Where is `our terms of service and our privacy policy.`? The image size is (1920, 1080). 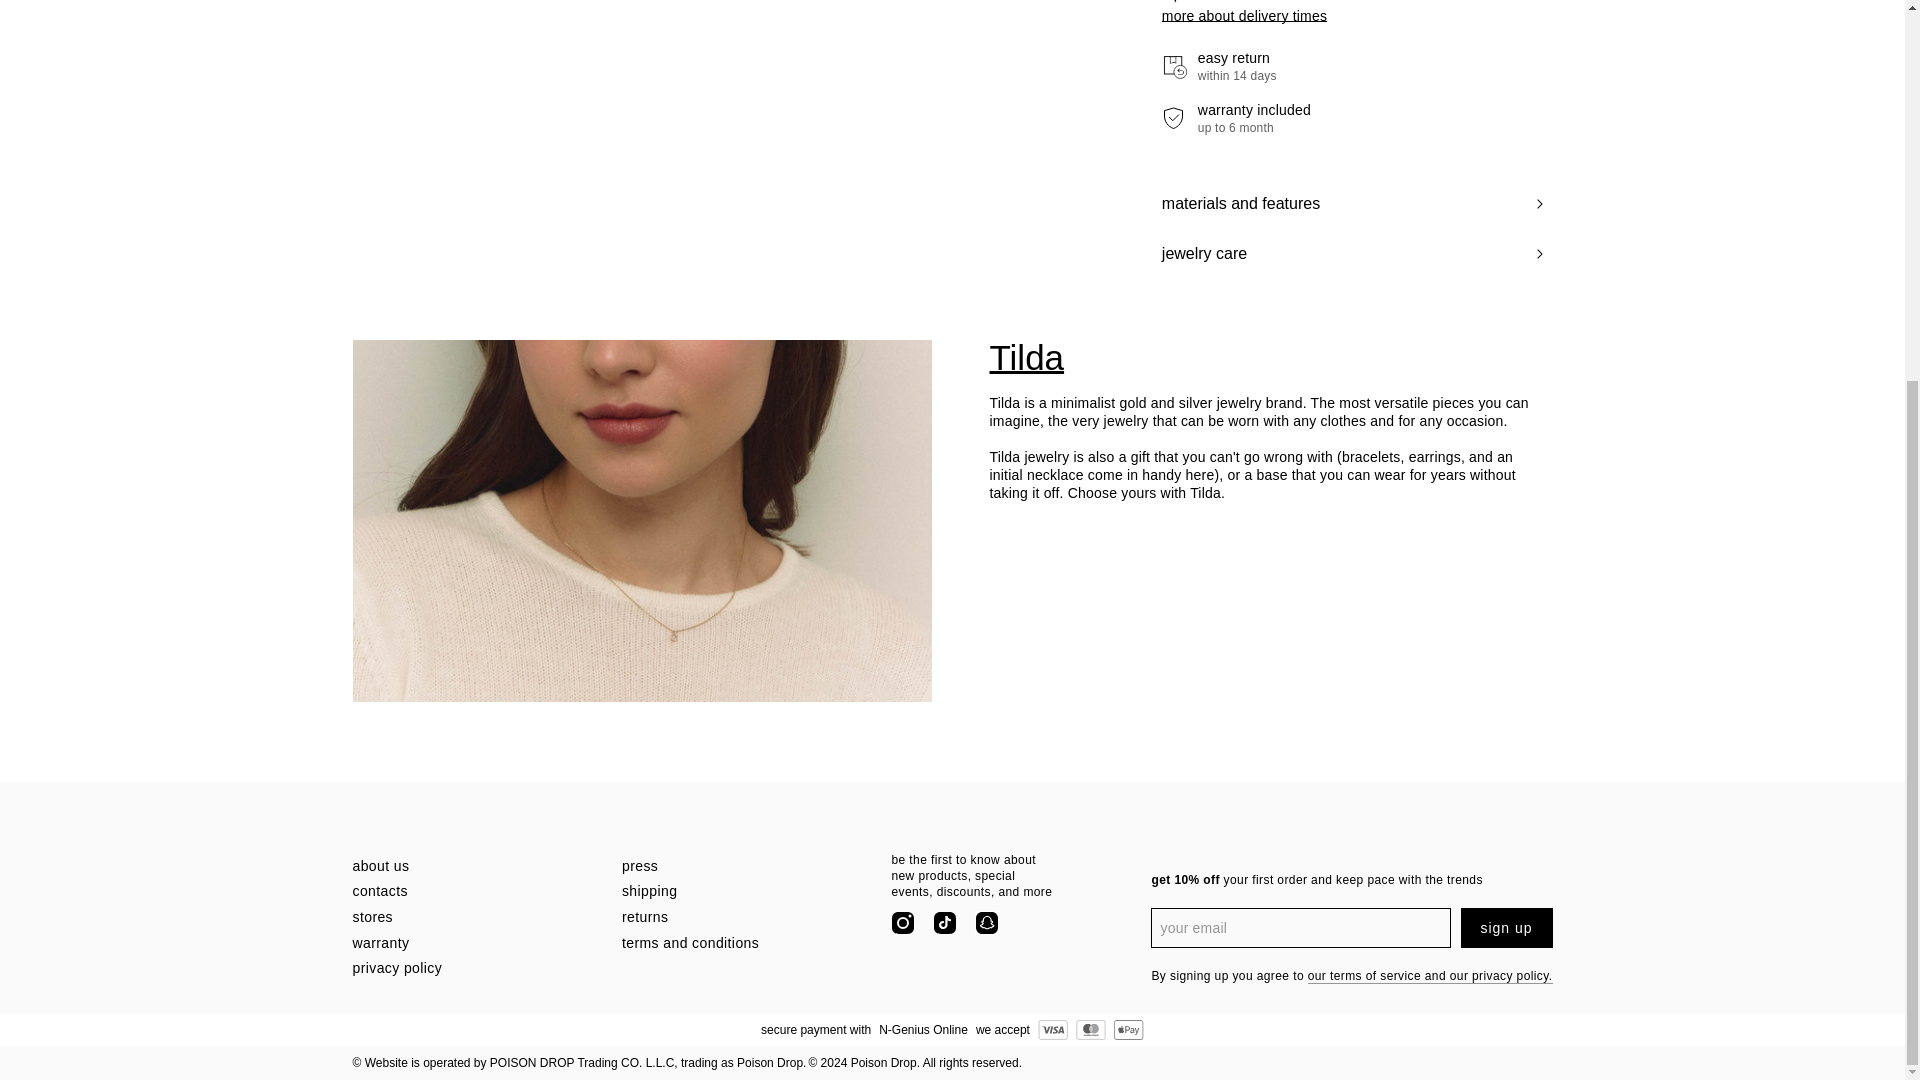 our terms of service and our privacy policy. is located at coordinates (1430, 976).